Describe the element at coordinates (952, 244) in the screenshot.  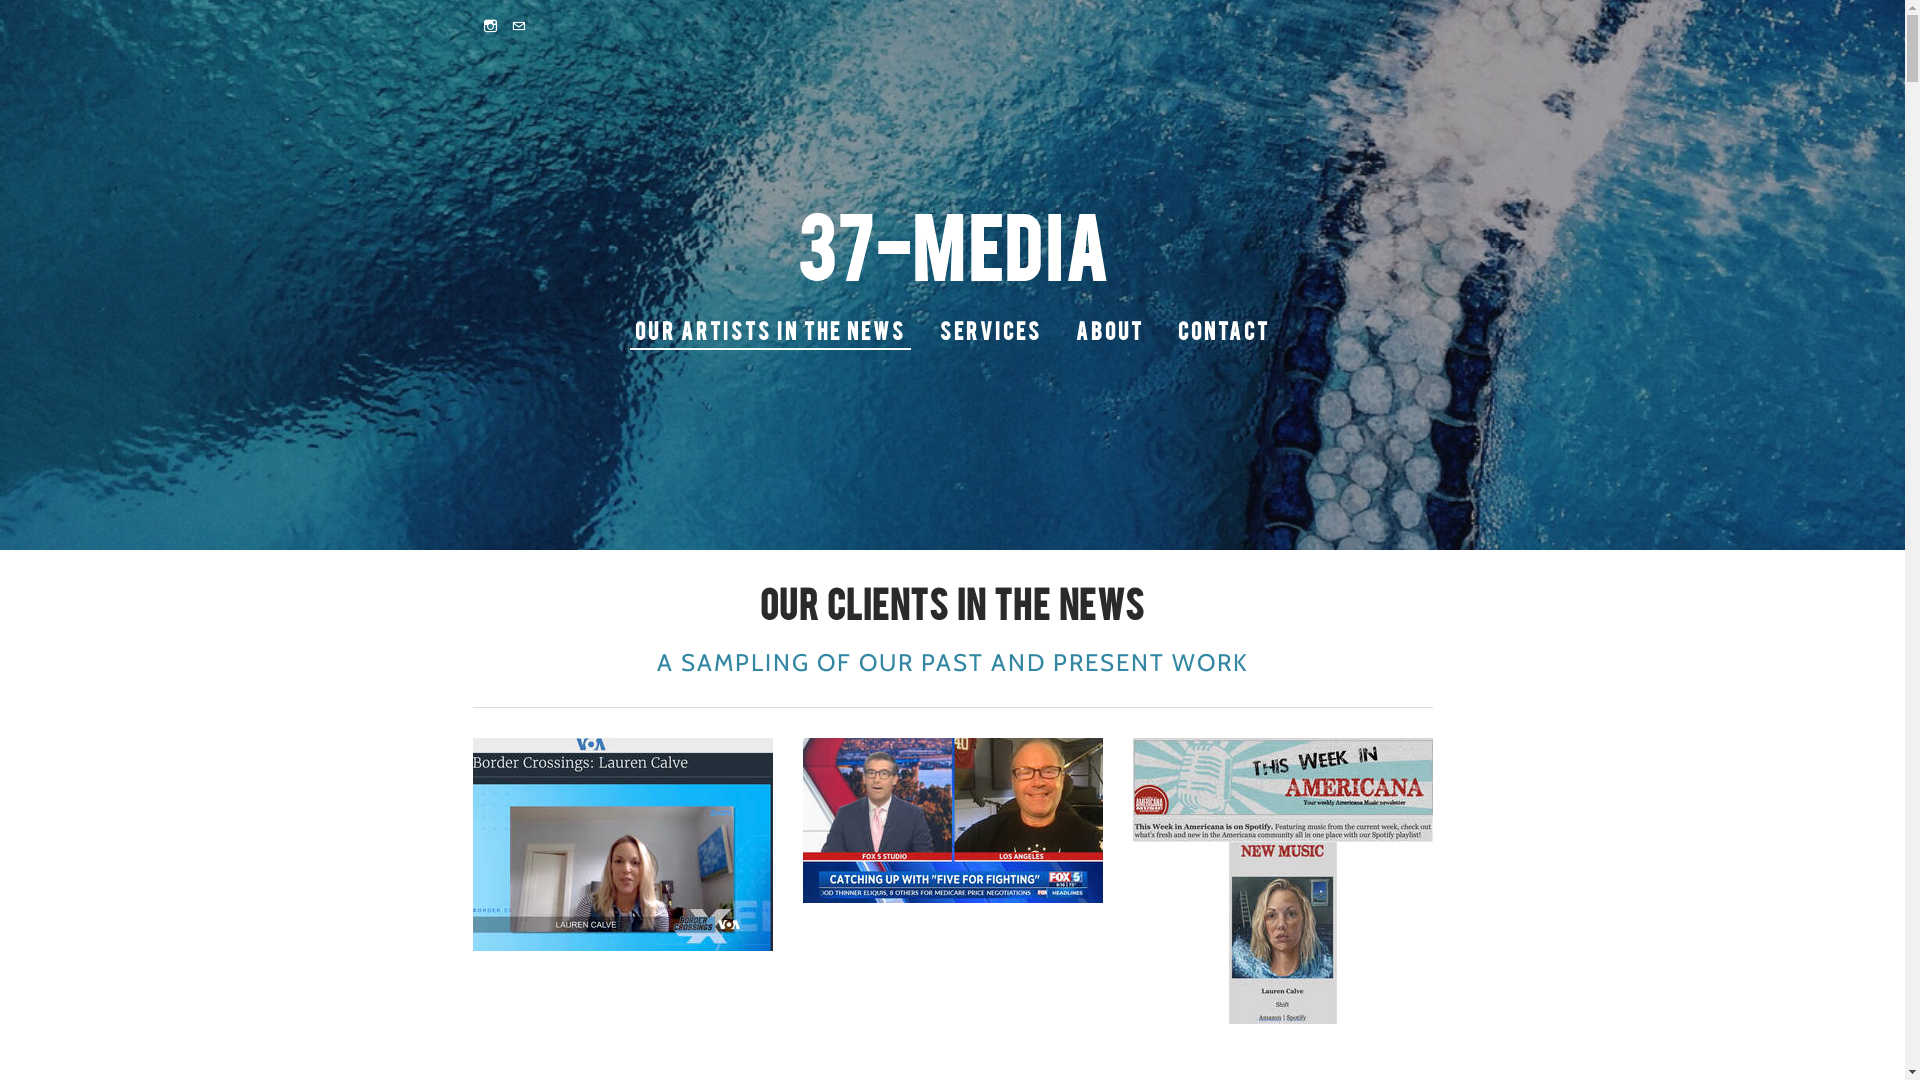
I see `37-MEDIA` at that location.